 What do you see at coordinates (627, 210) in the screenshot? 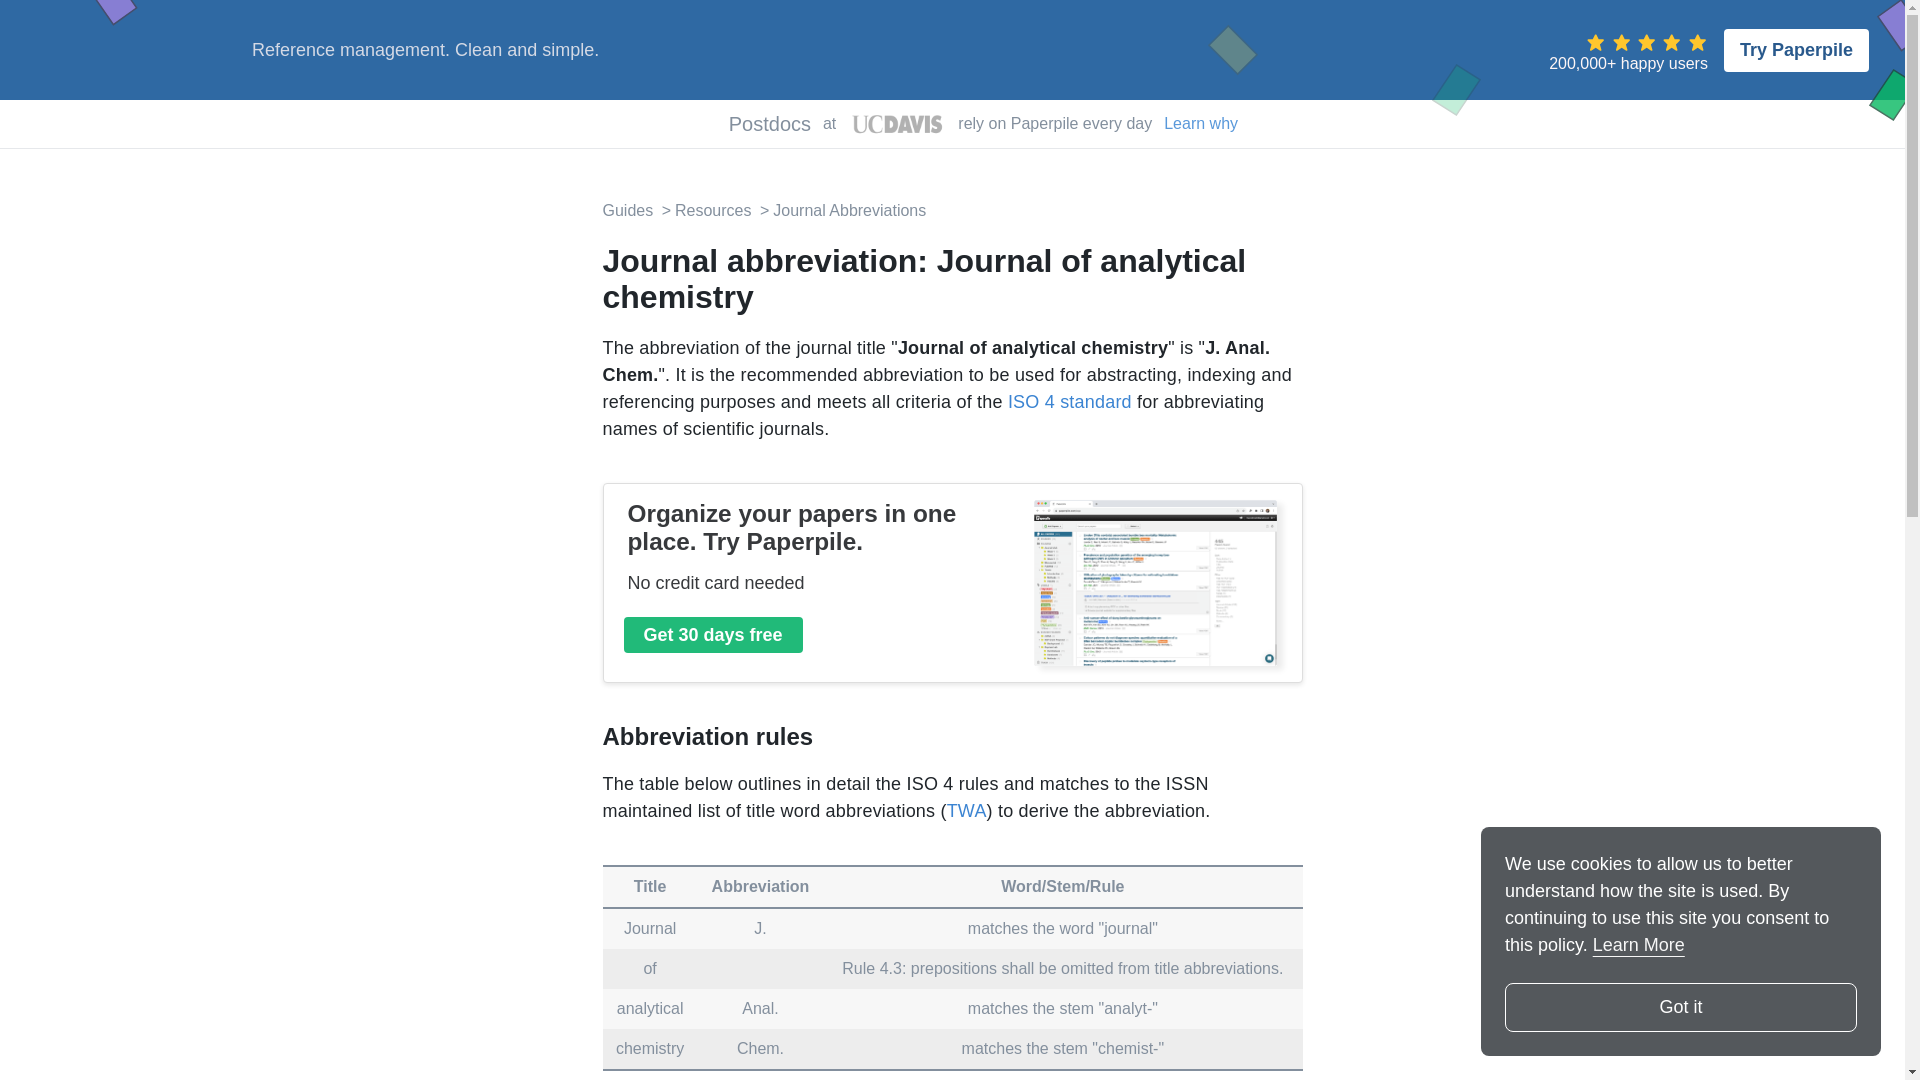
I see `Guides` at bounding box center [627, 210].